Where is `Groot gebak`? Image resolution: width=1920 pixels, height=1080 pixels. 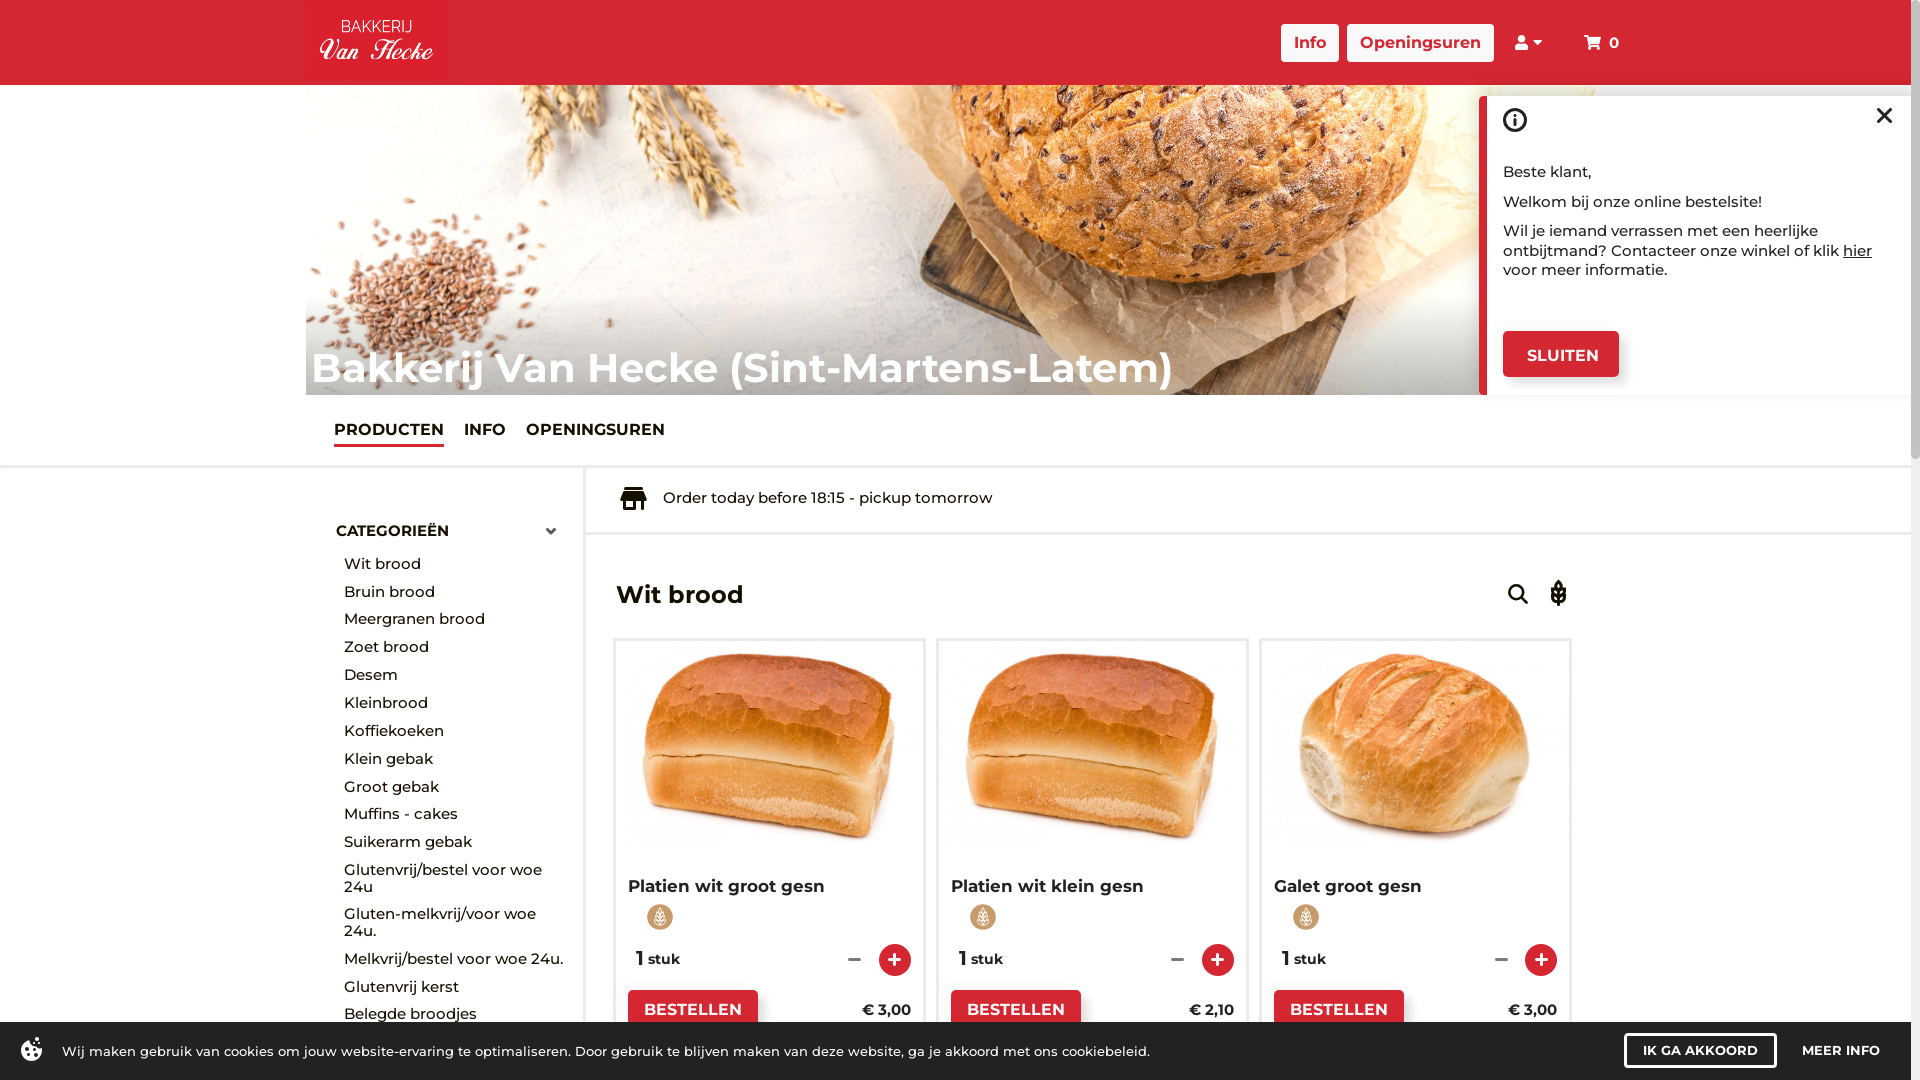 Groot gebak is located at coordinates (458, 787).